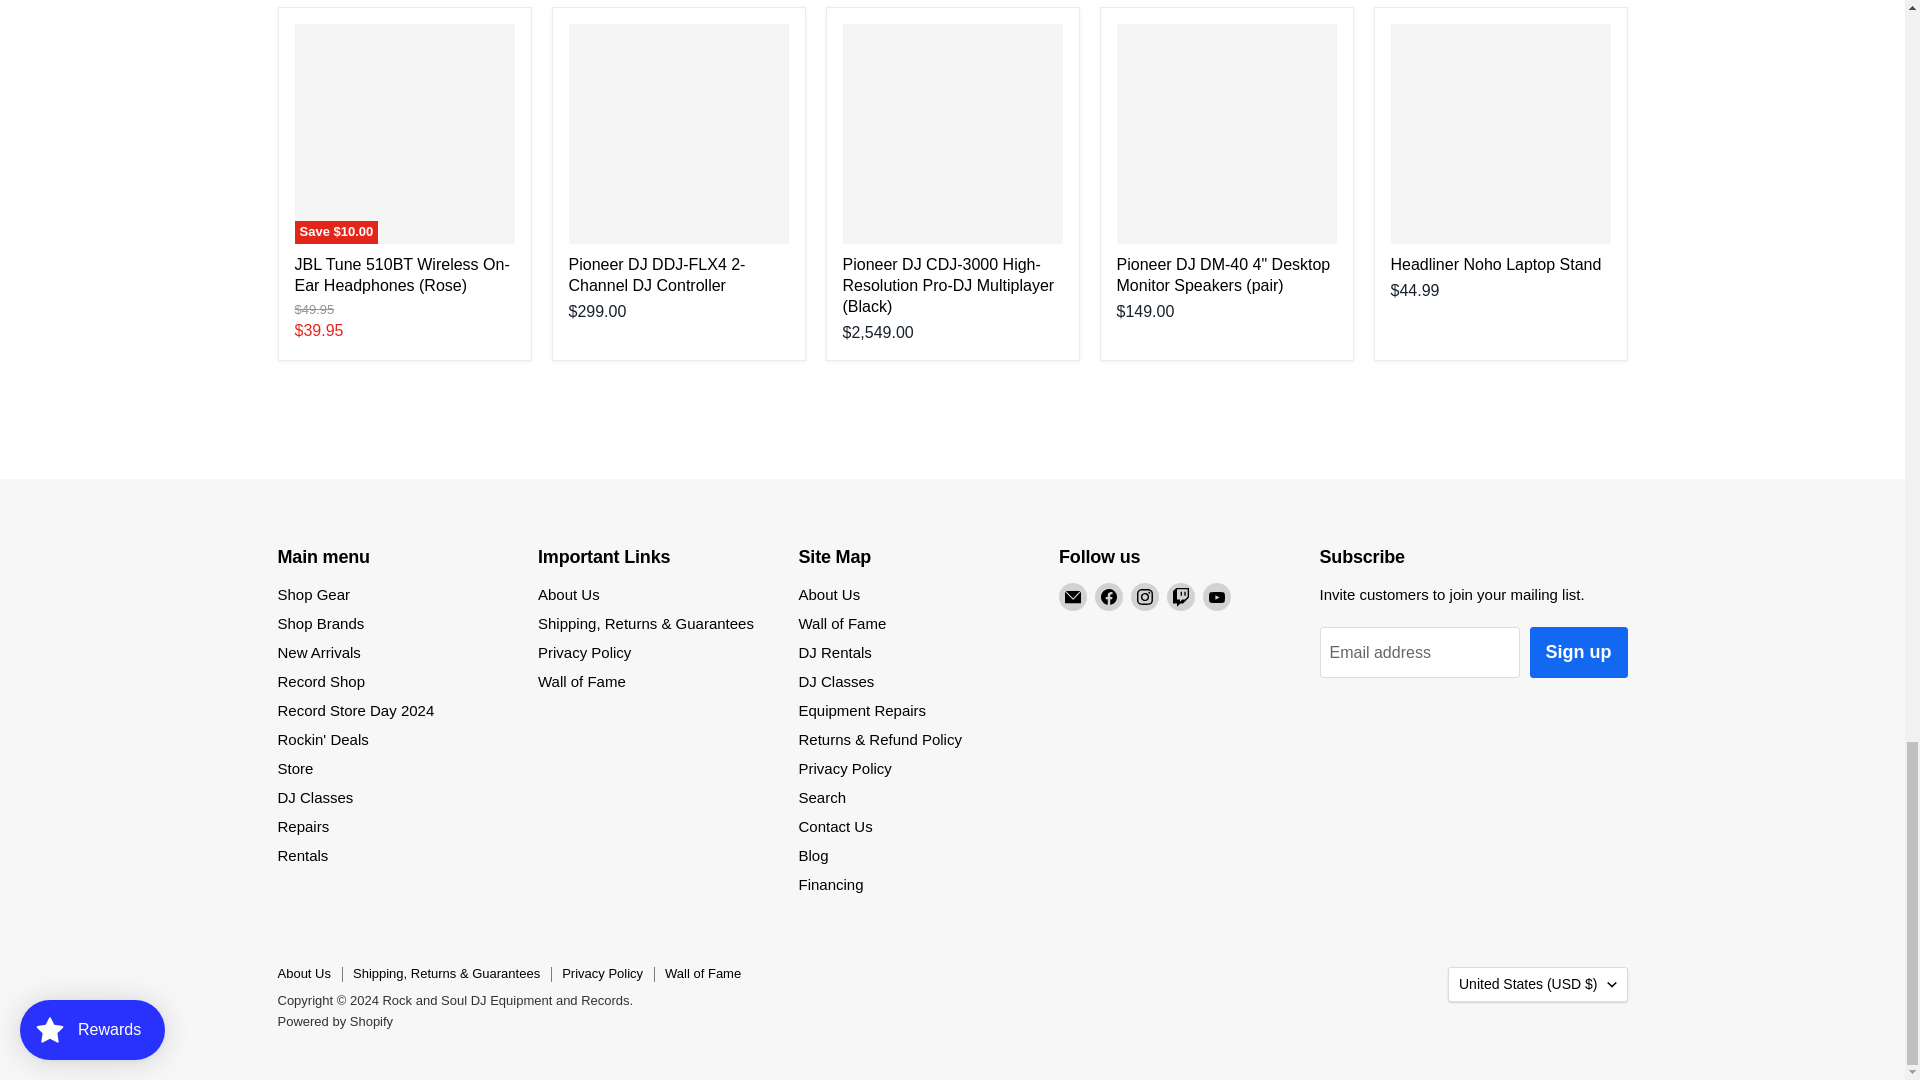 The image size is (1920, 1080). Describe the element at coordinates (1216, 597) in the screenshot. I see `YouTube` at that location.